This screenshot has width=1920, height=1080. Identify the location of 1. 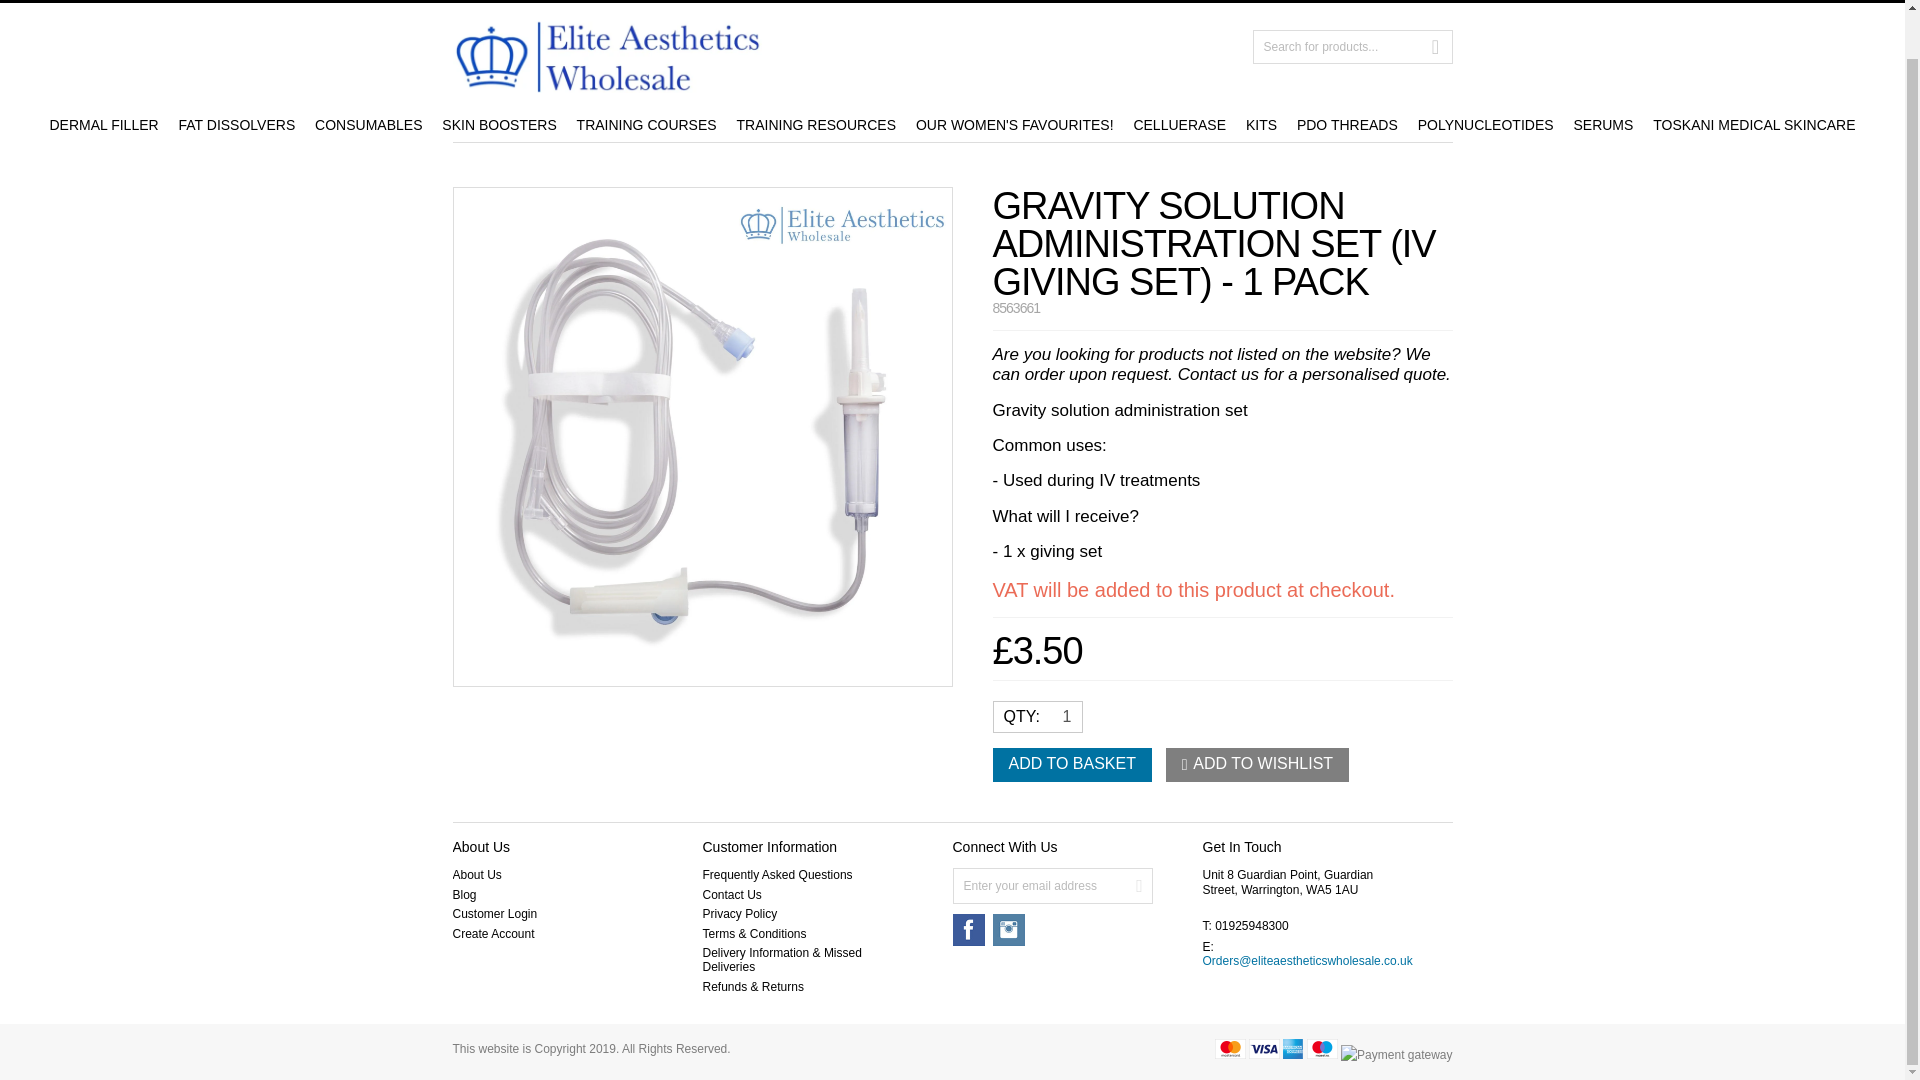
(1058, 717).